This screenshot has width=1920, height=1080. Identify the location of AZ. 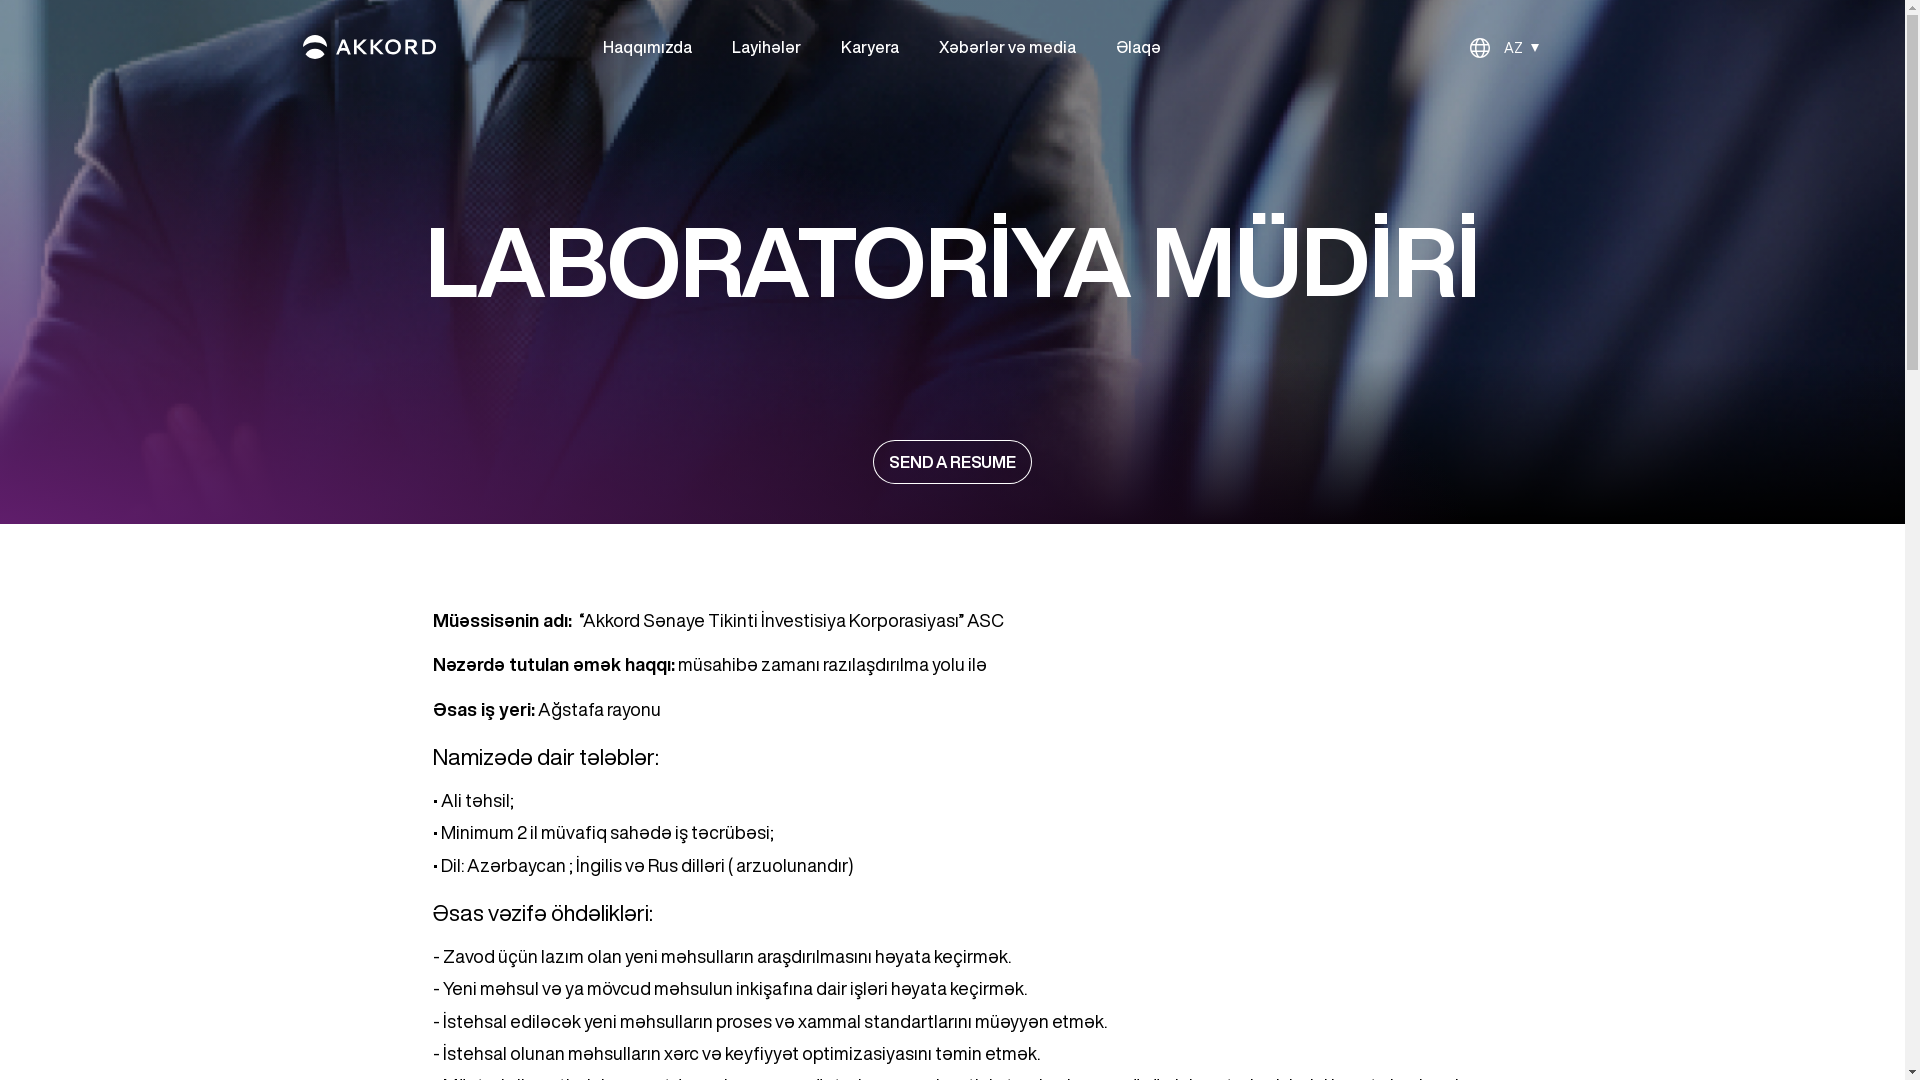
(1504, 48).